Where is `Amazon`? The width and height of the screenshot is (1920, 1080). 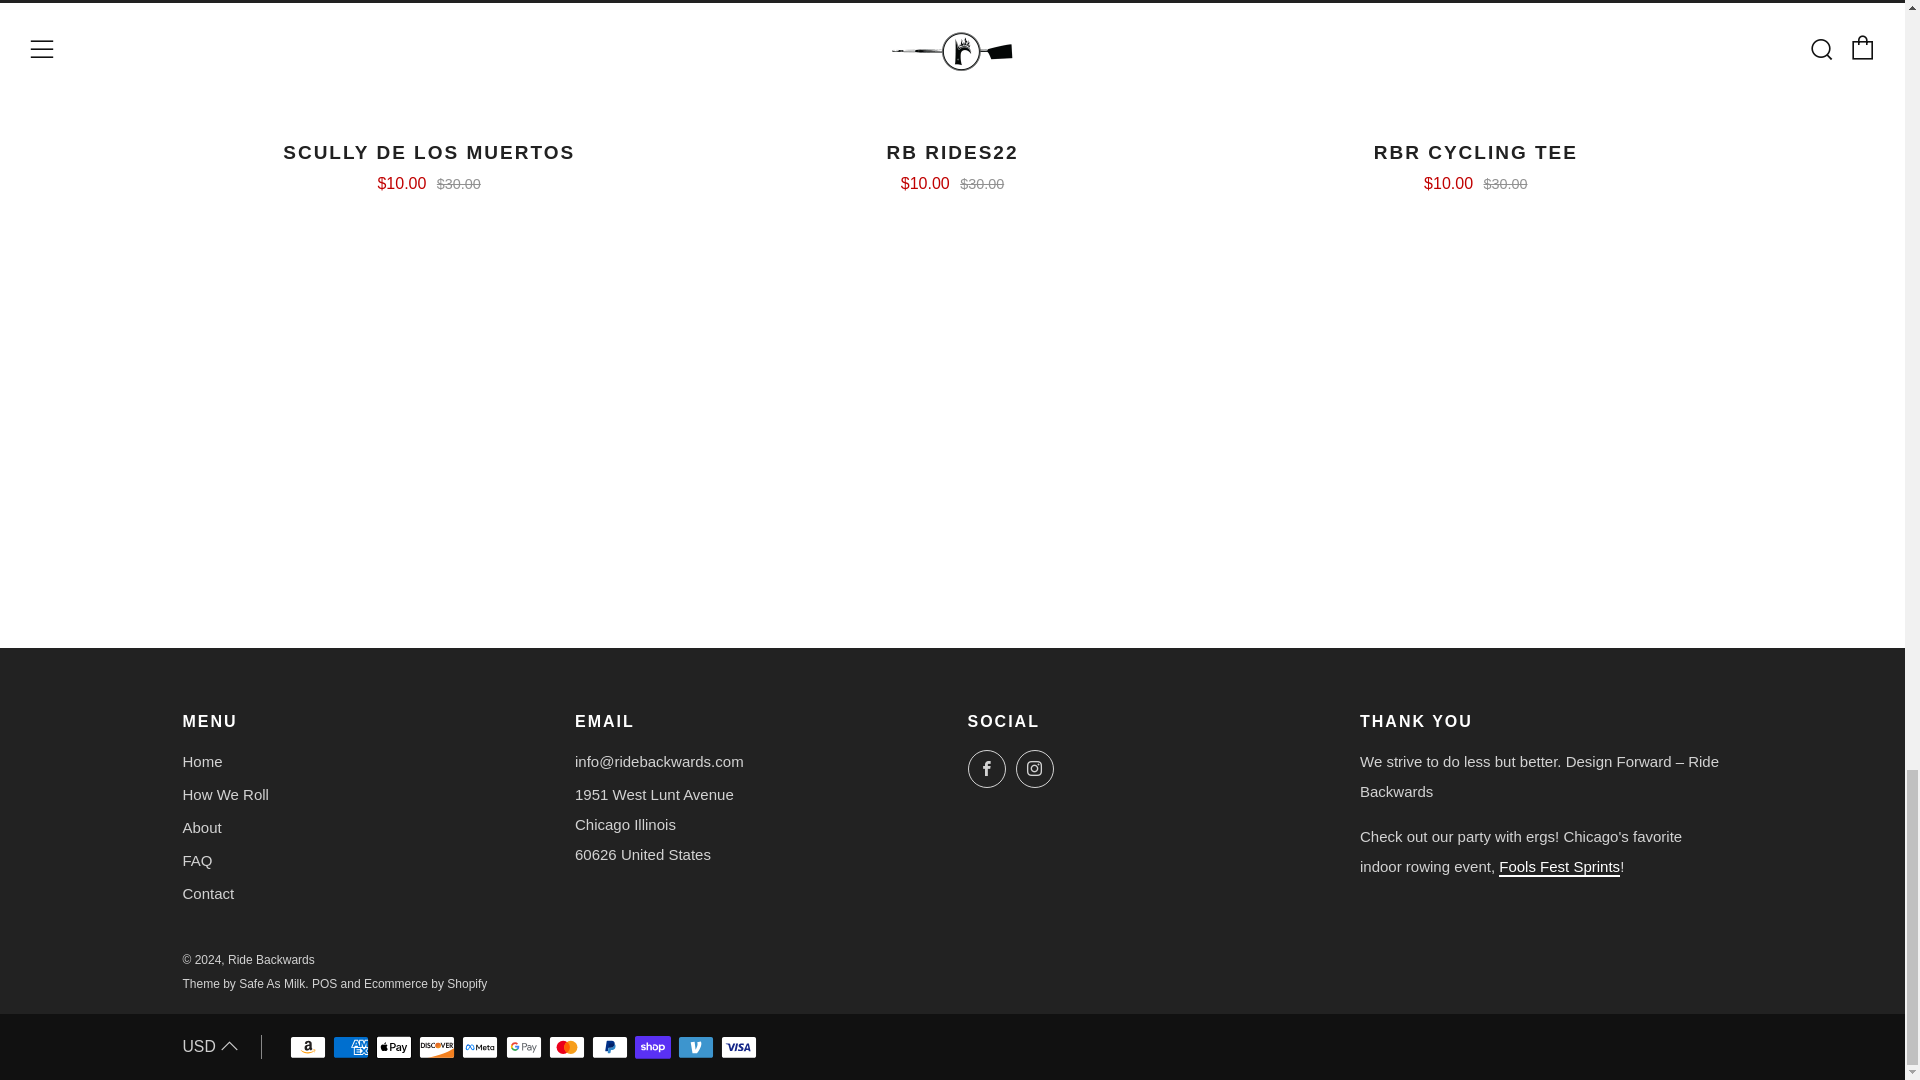 Amazon is located at coordinates (308, 1048).